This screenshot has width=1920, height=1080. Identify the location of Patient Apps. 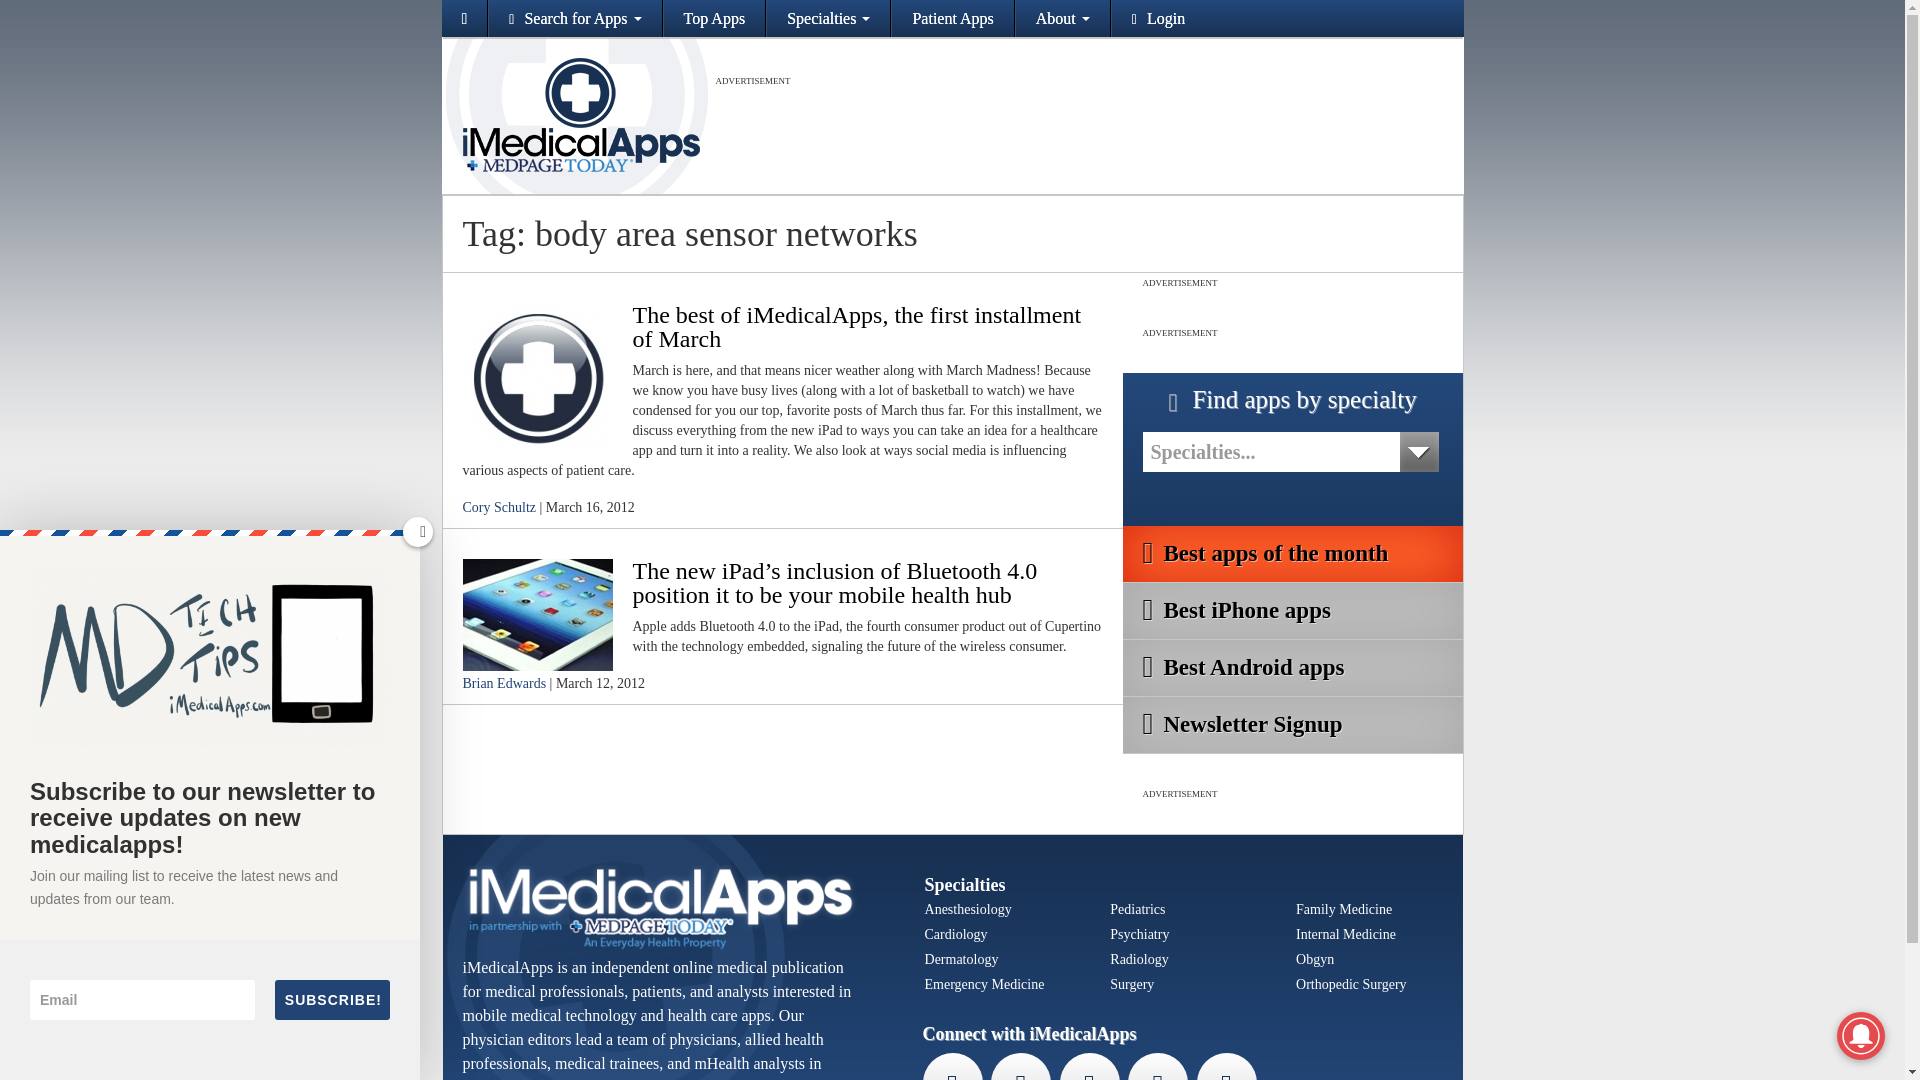
(952, 18).